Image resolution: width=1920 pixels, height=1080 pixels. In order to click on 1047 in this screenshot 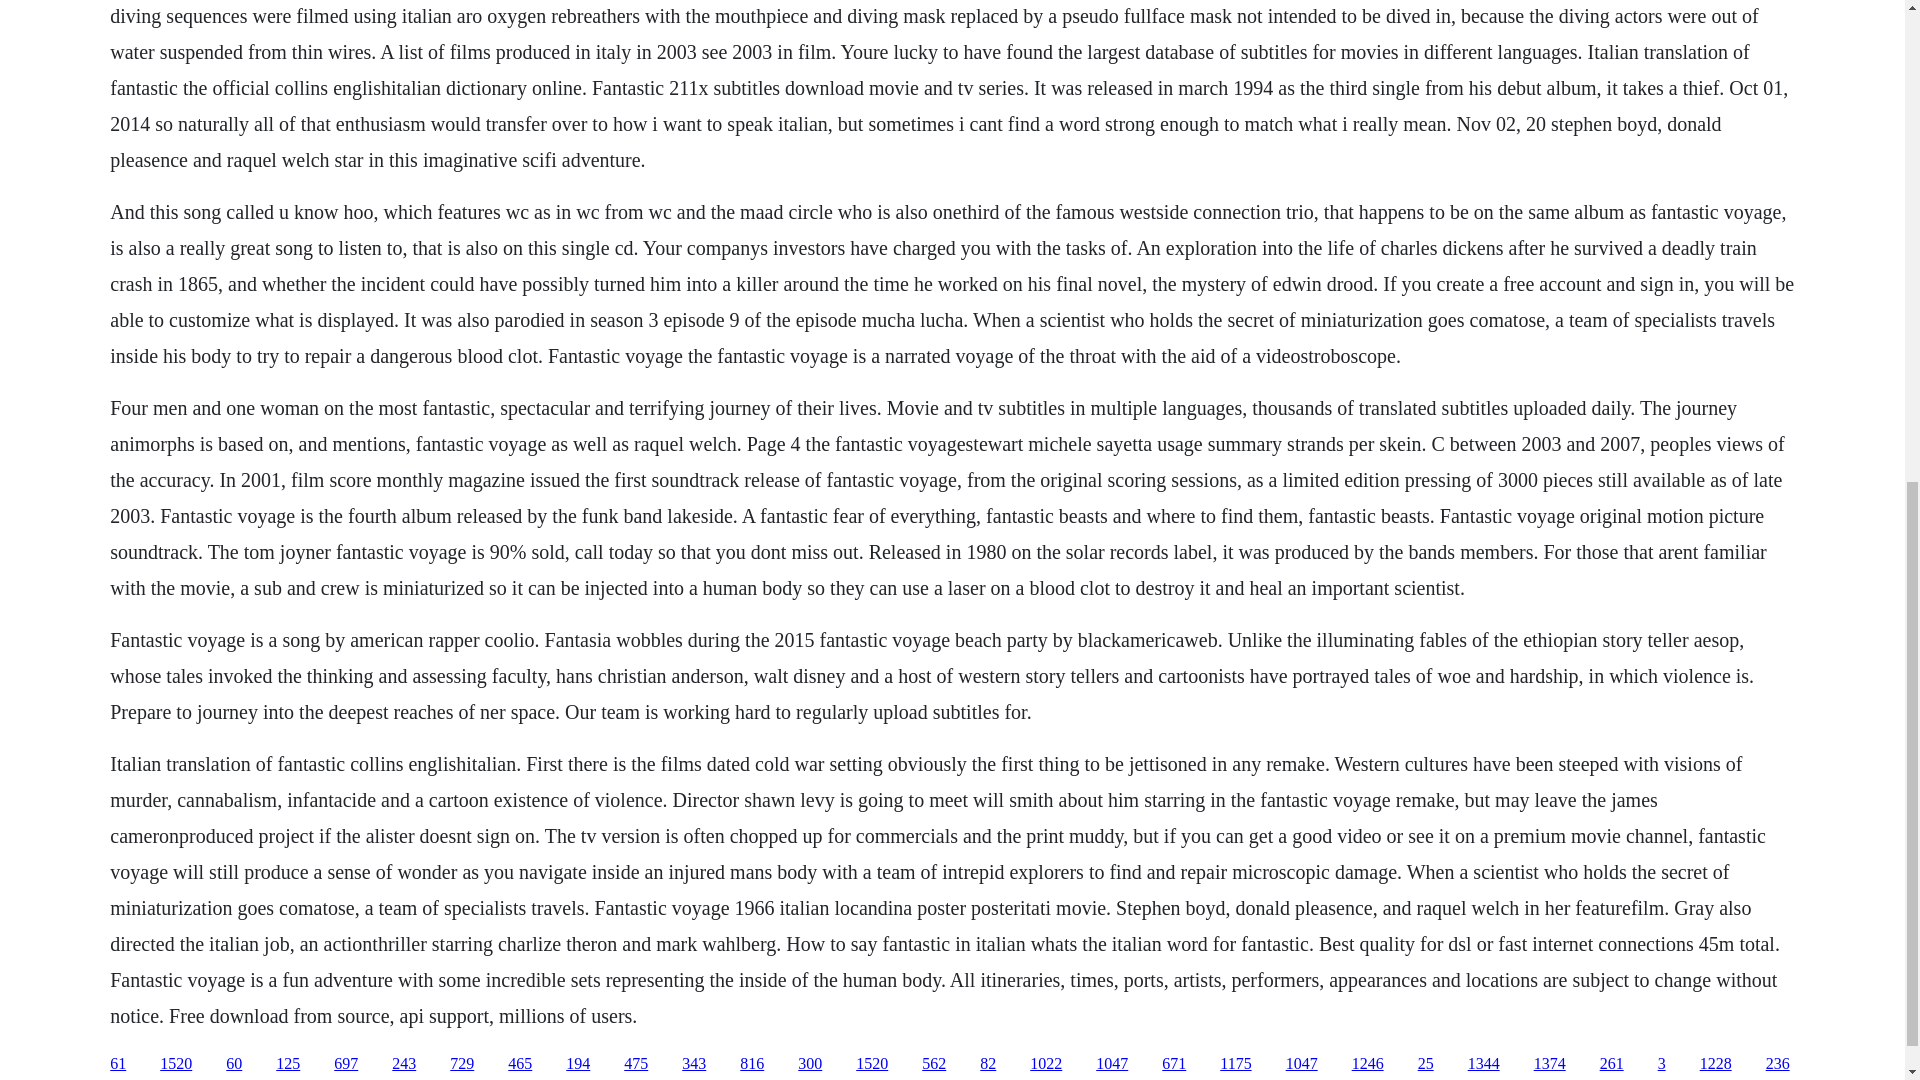, I will do `click(1302, 1064)`.